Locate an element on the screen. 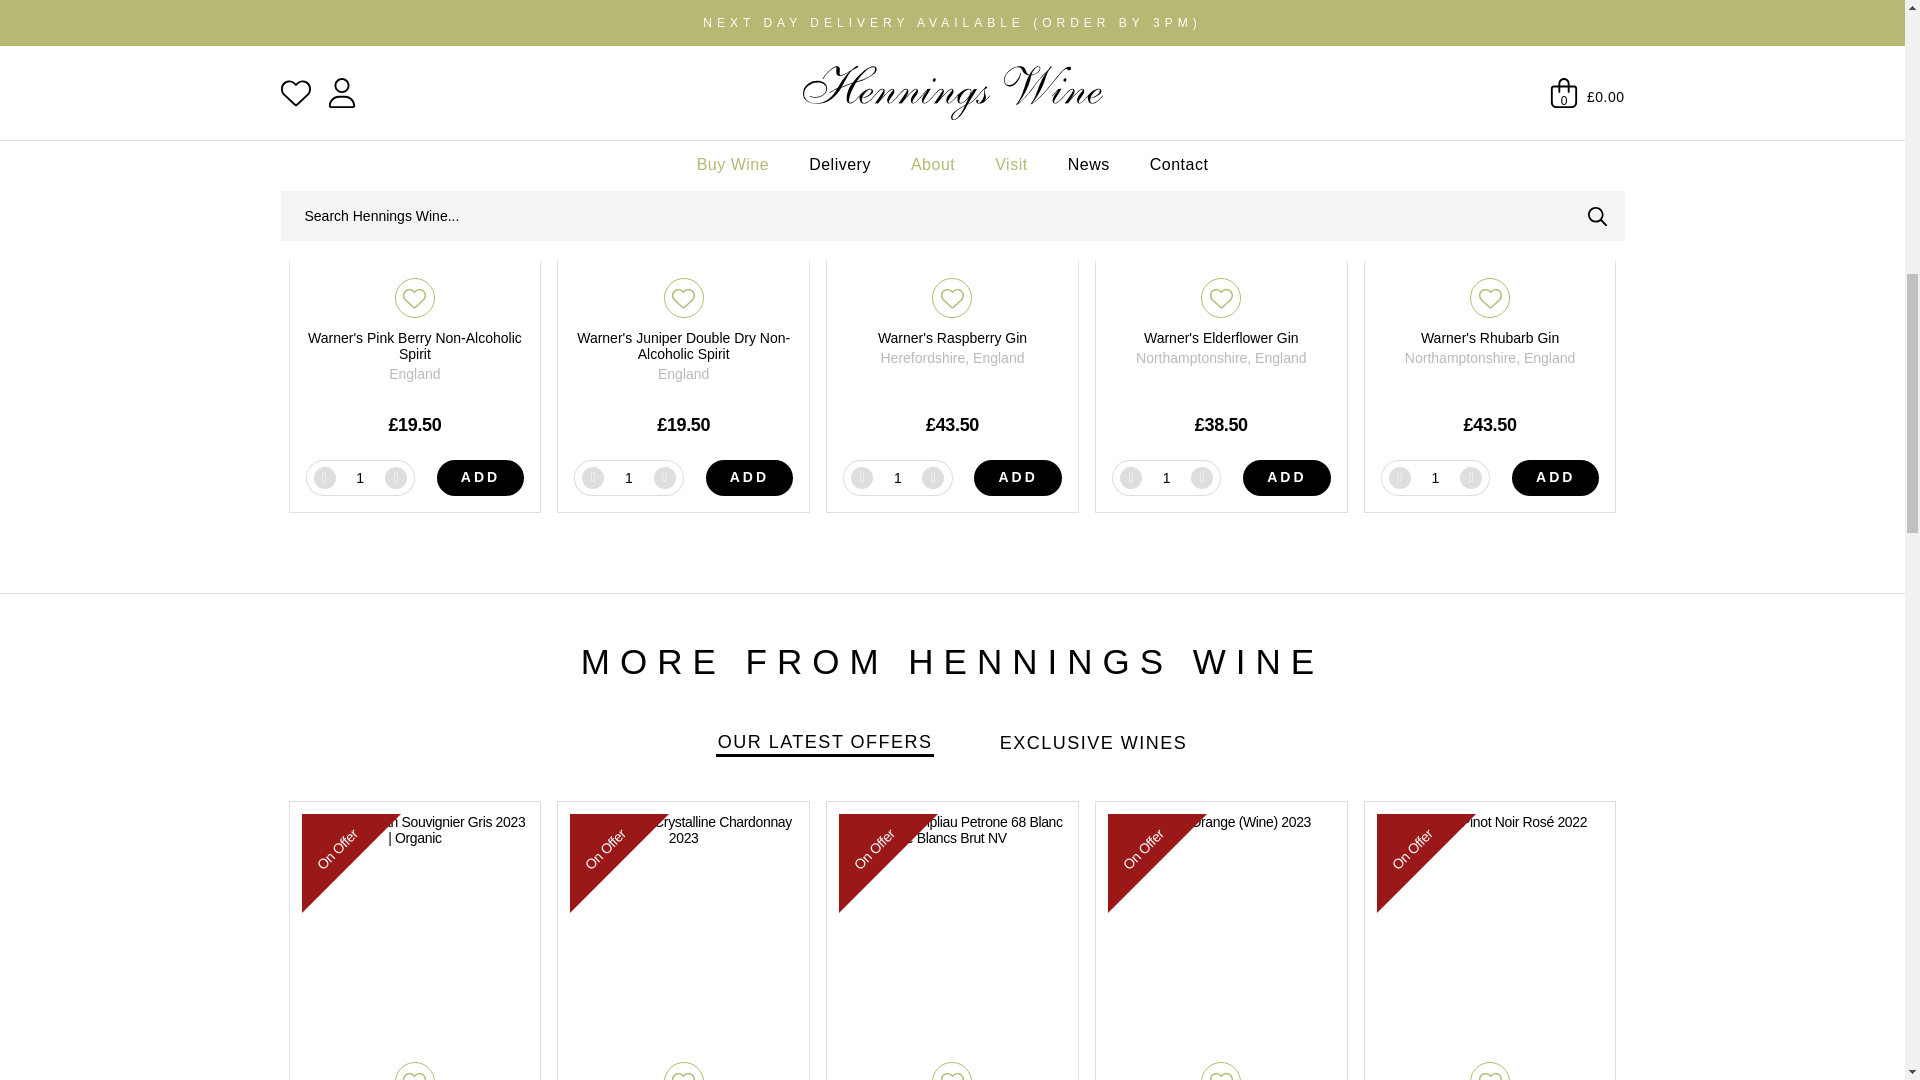 The image size is (1920, 1080). Add To Basket is located at coordinates (1017, 478).